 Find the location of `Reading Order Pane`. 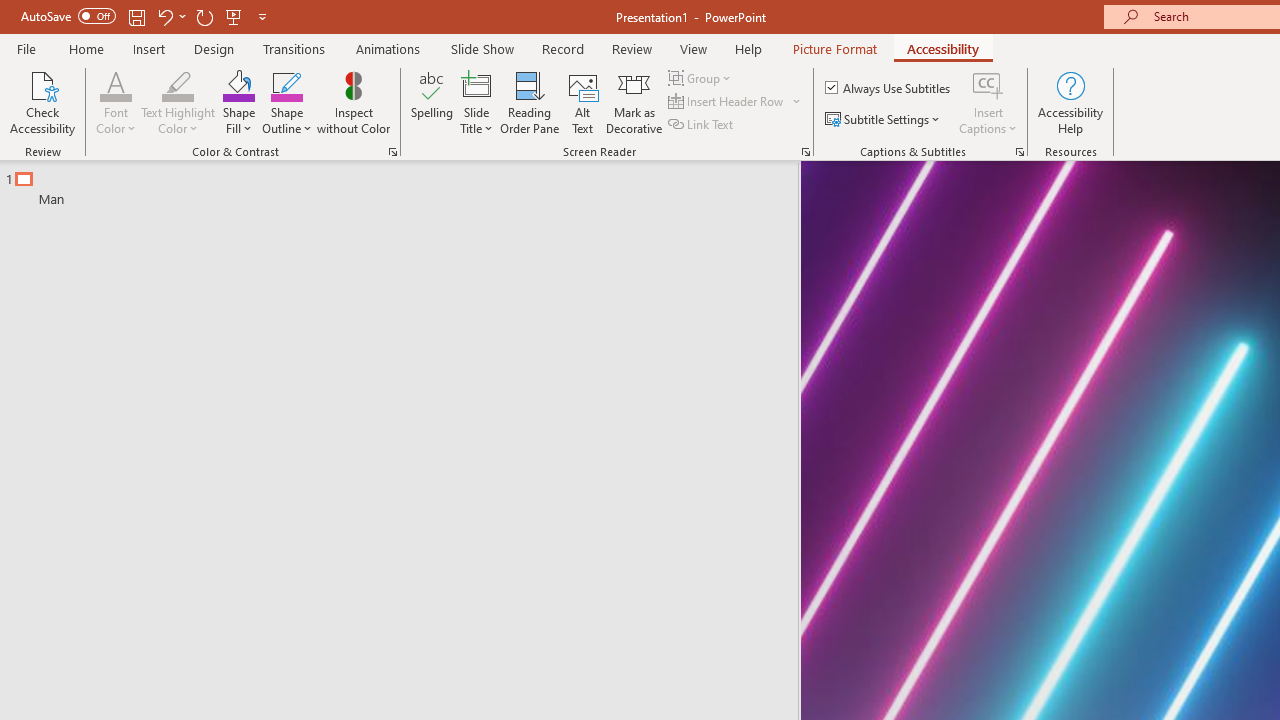

Reading Order Pane is located at coordinates (529, 102).